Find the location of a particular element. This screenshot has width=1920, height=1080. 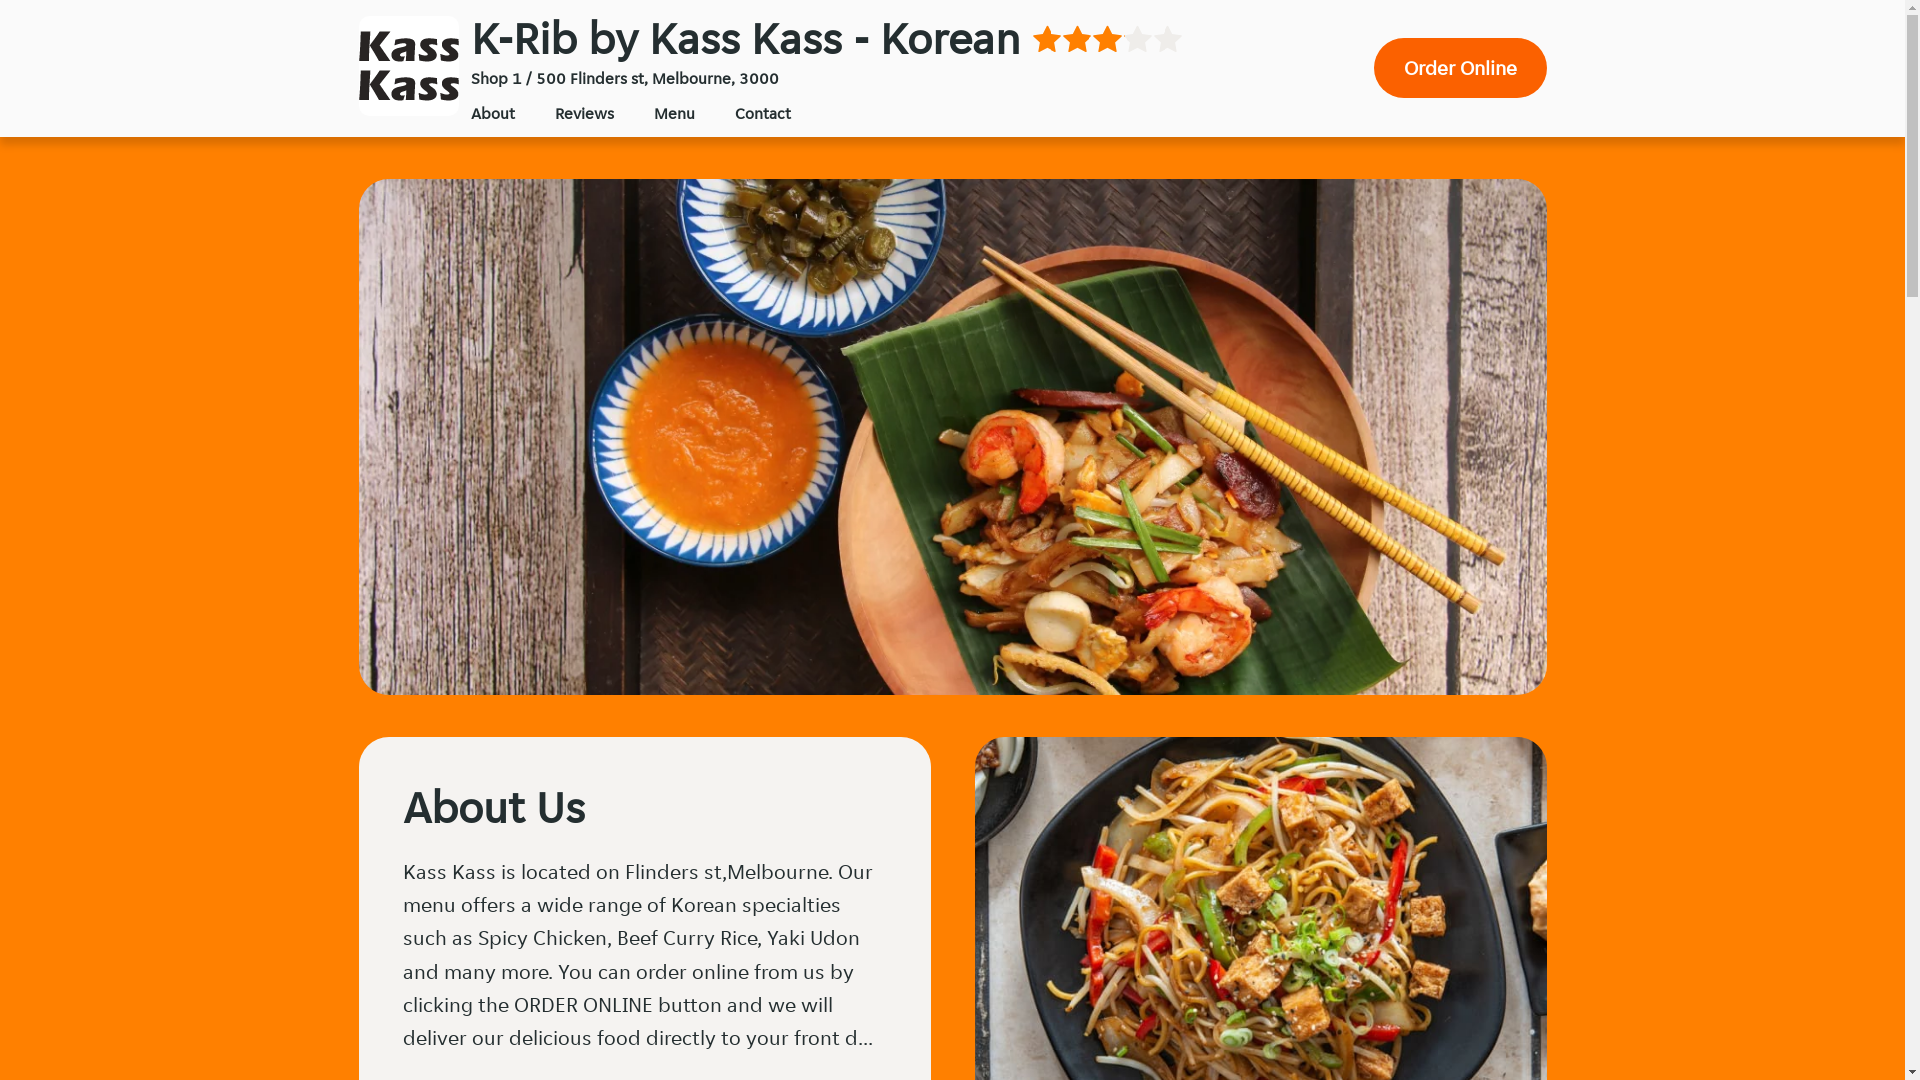

K-Rib by Kass Kass is located at coordinates (408, 66).